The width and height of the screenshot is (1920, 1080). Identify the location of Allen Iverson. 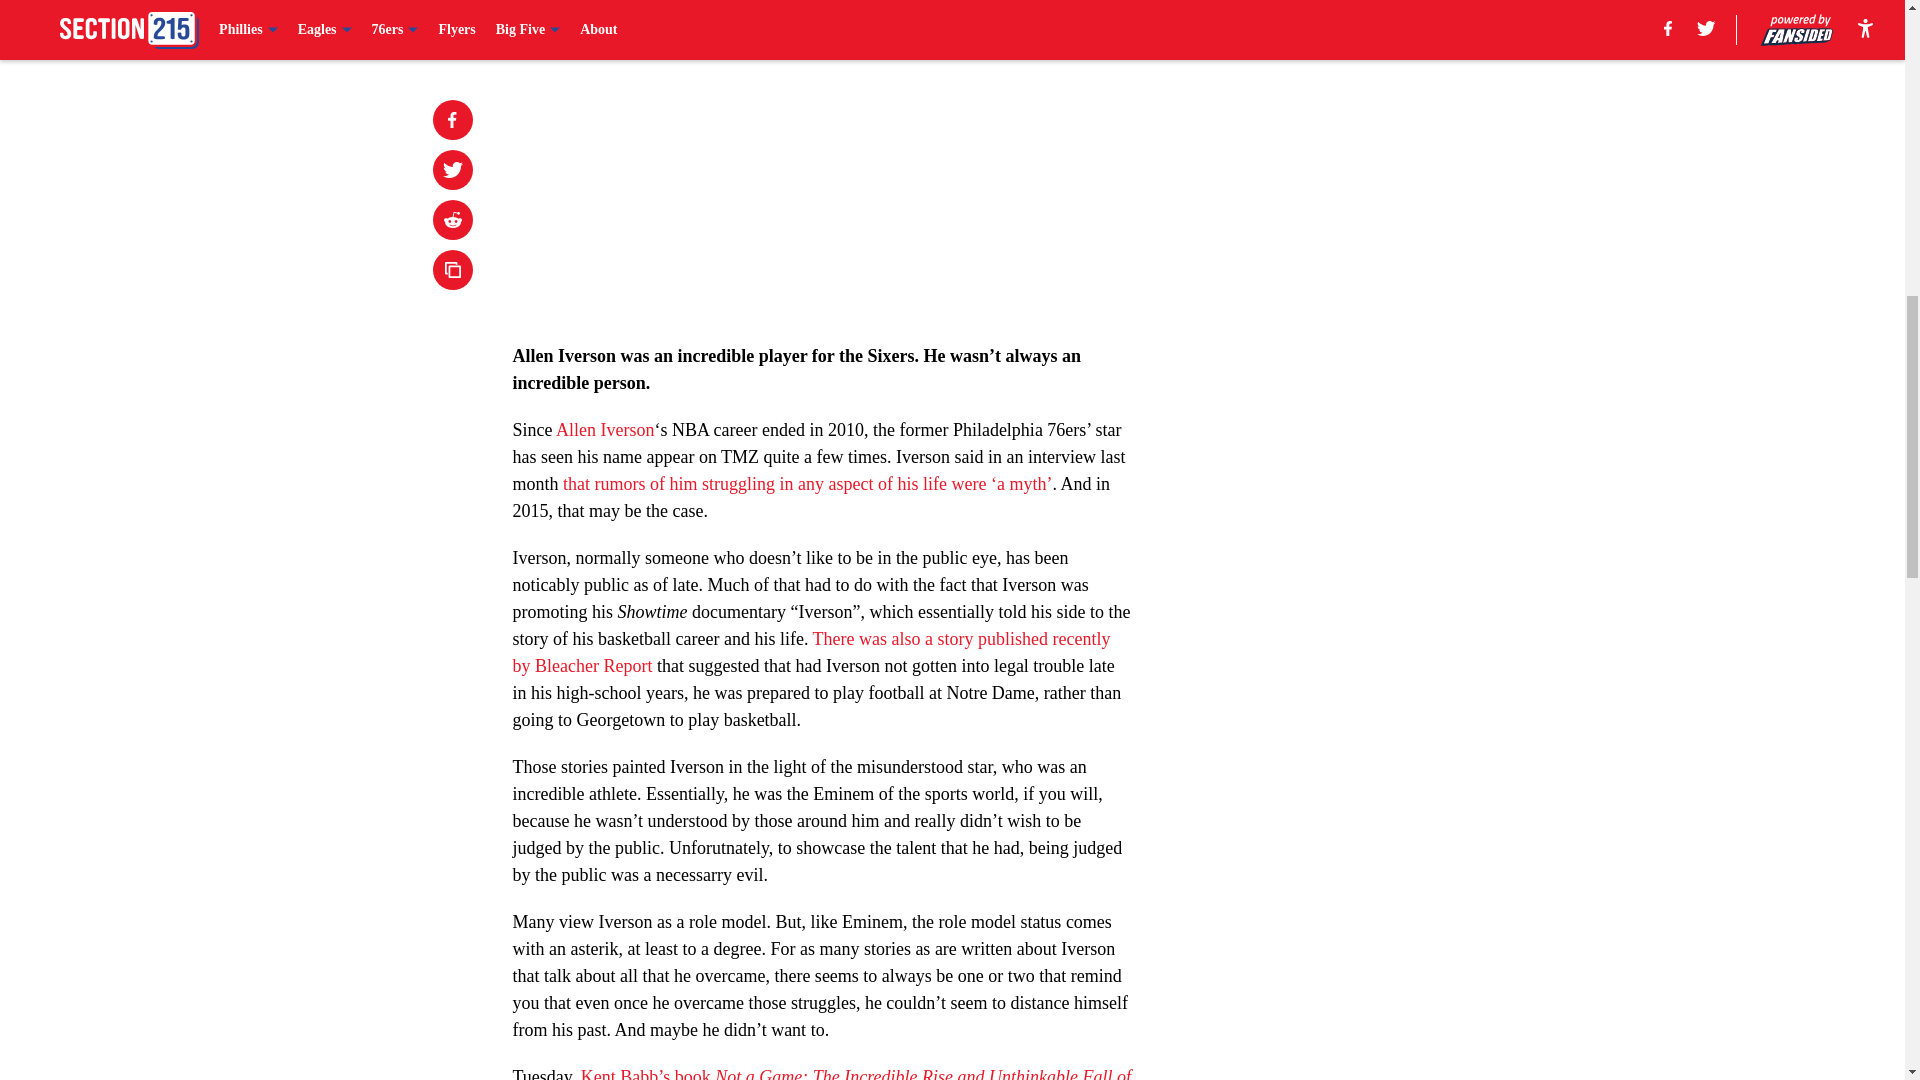
(605, 430).